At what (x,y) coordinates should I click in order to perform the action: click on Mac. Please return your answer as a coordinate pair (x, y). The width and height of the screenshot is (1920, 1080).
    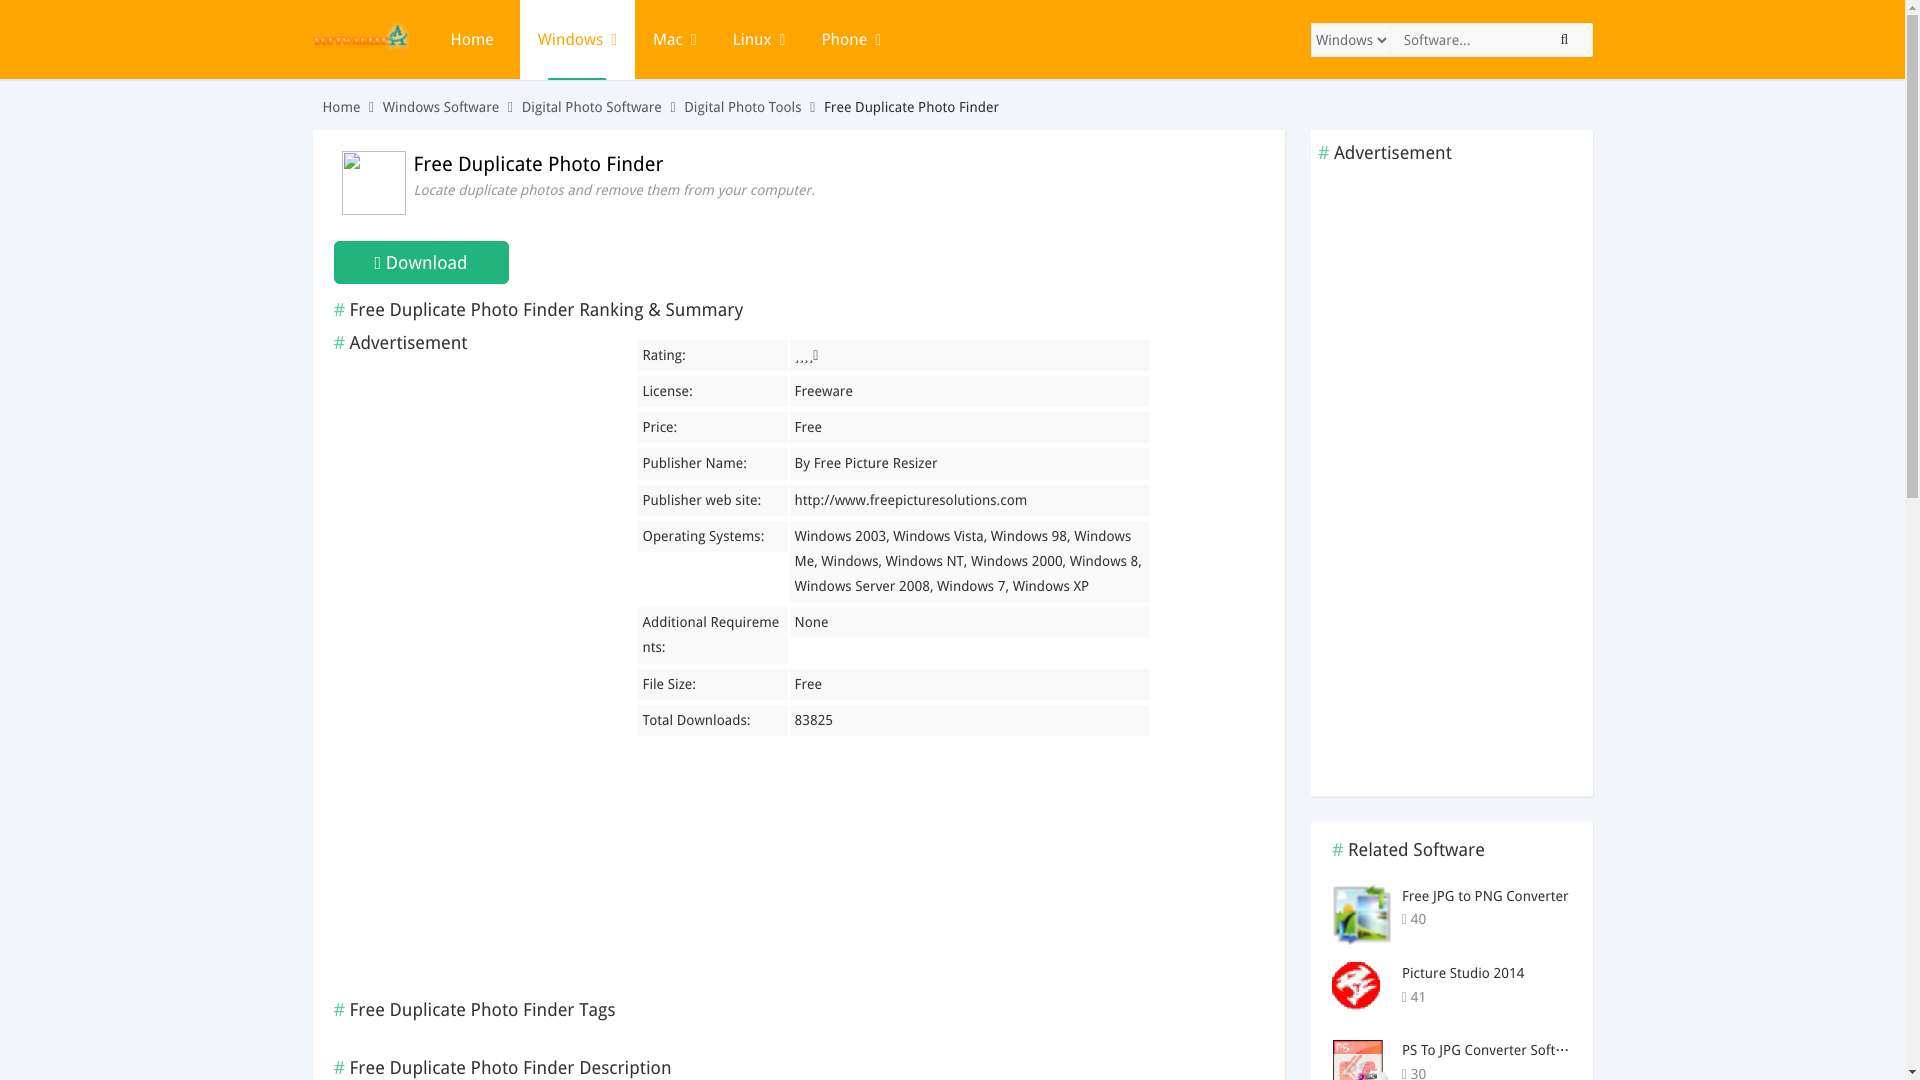
    Looking at the image, I should click on (674, 40).